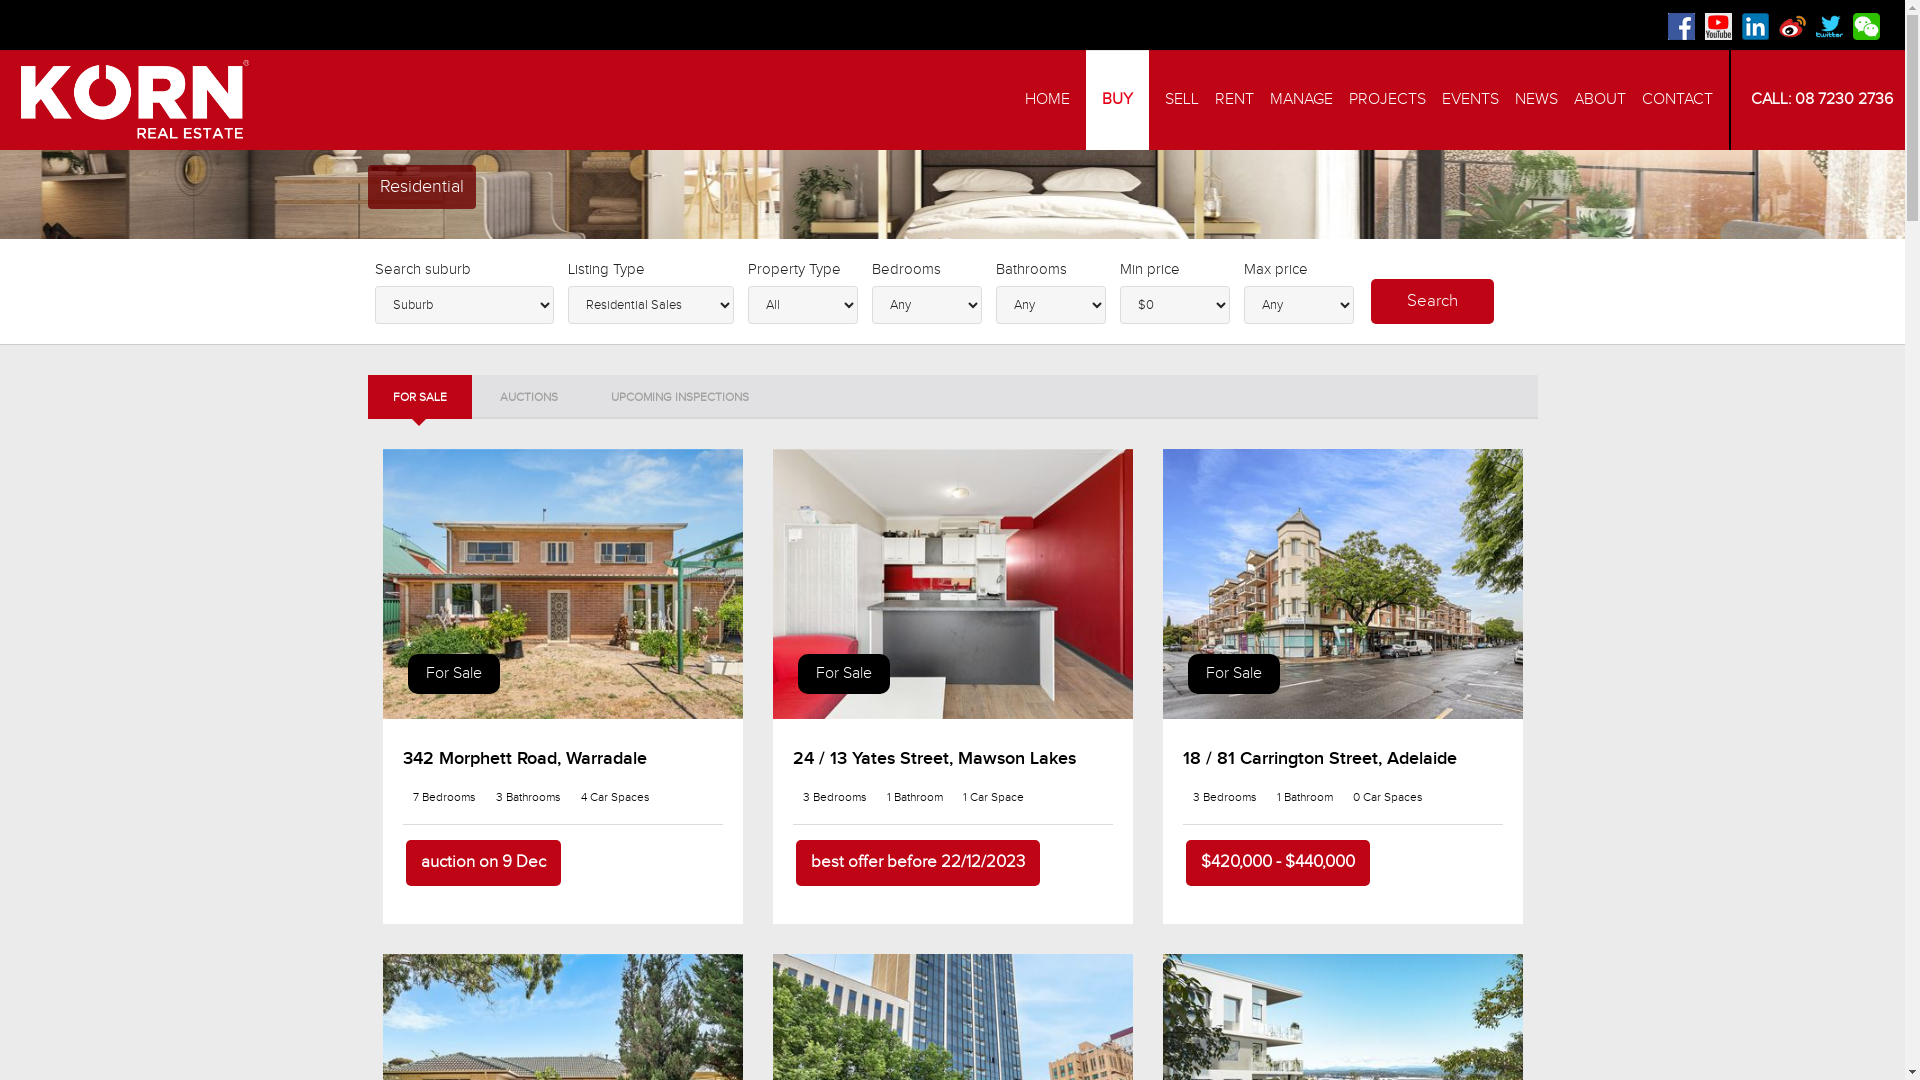 This screenshot has height=1080, width=1920. Describe the element at coordinates (1600, 100) in the screenshot. I see `ABOUT` at that location.